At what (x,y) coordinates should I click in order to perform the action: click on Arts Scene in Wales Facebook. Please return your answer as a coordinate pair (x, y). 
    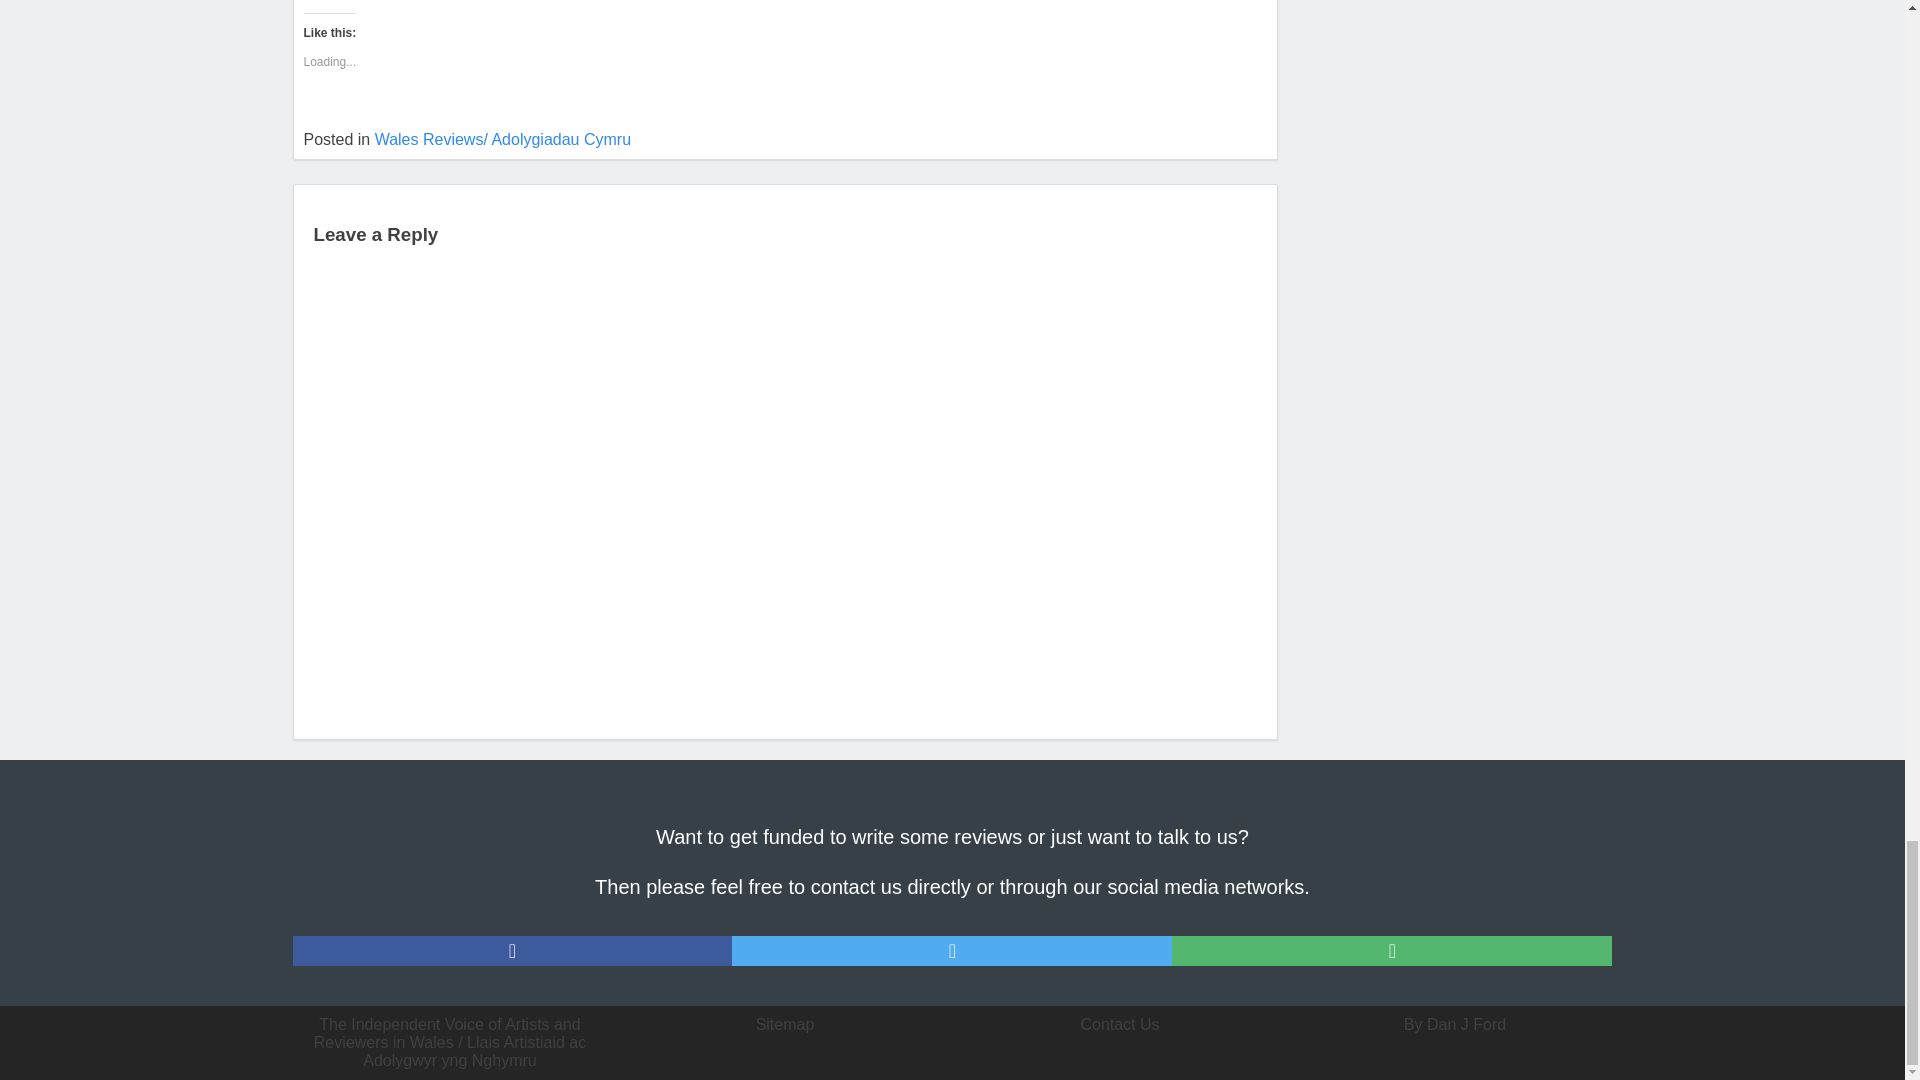
    Looking at the image, I should click on (511, 950).